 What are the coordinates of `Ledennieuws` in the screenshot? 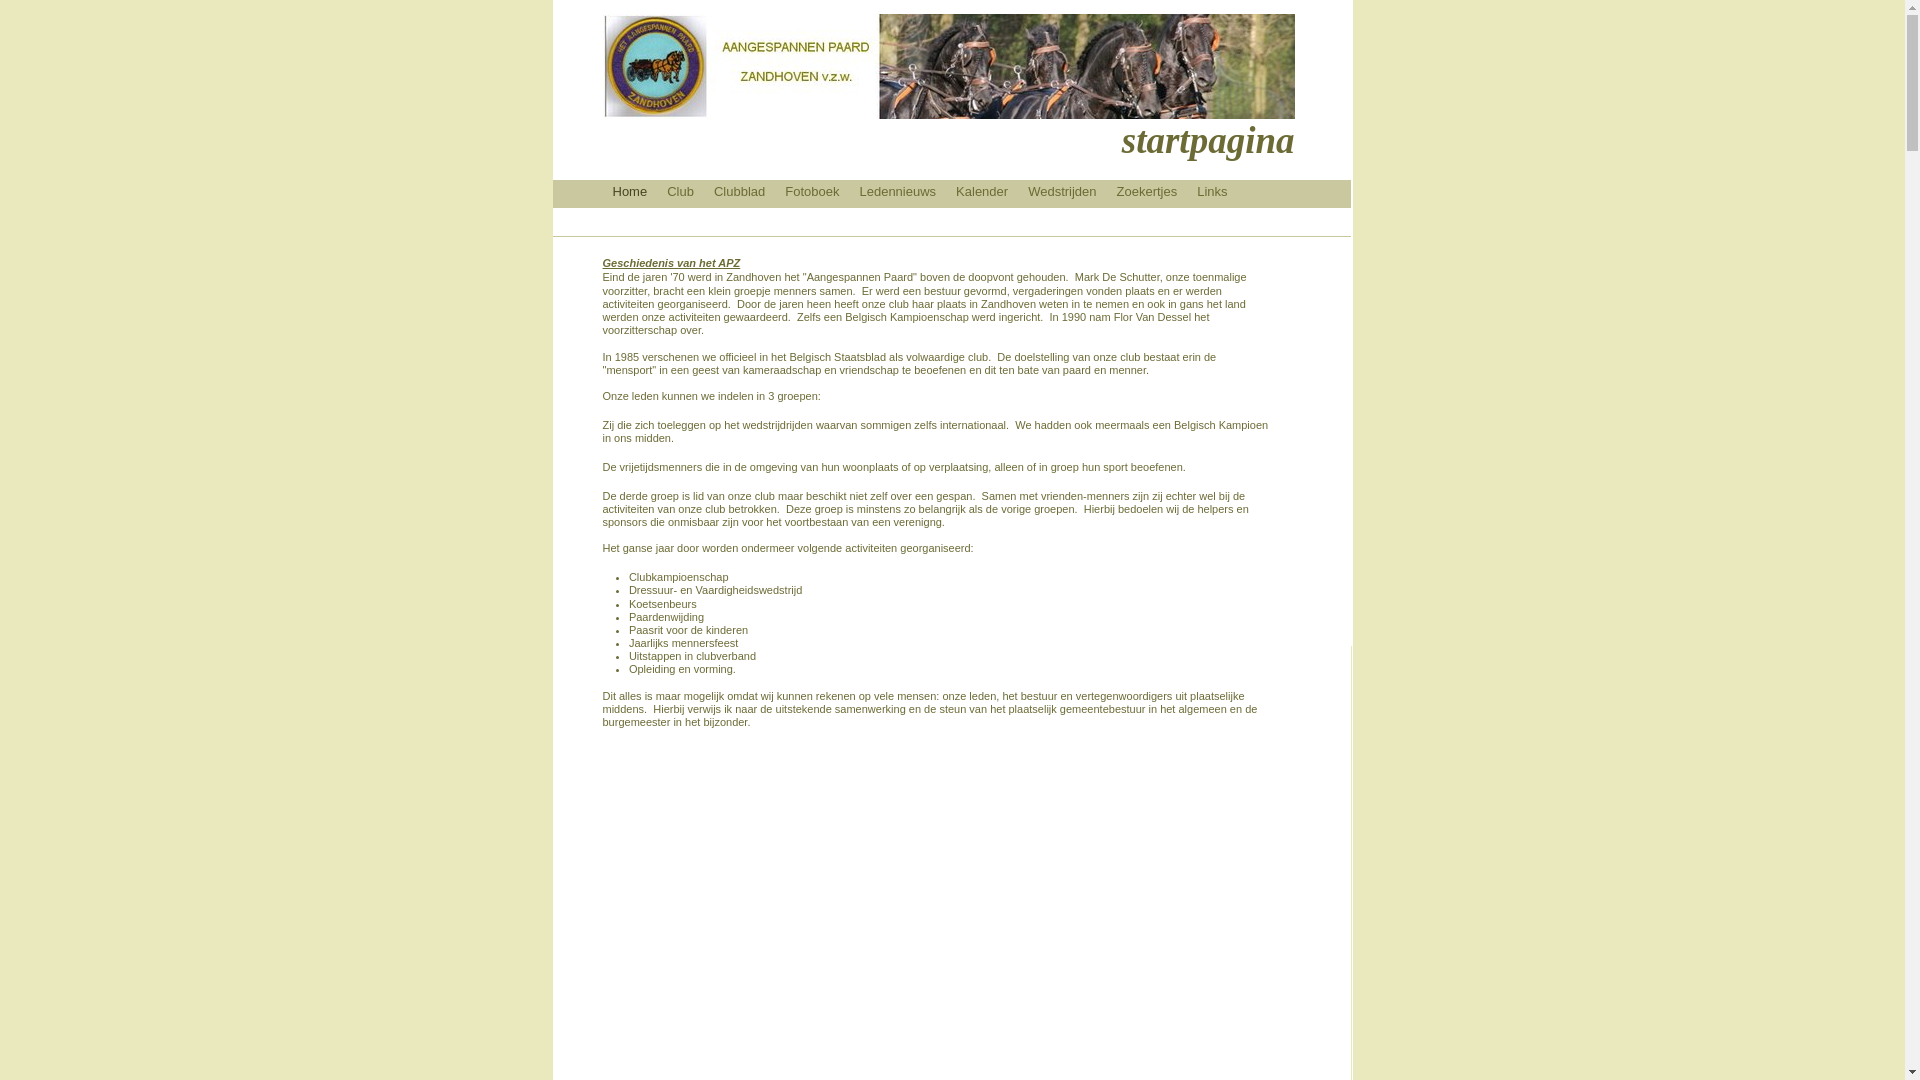 It's located at (898, 191).